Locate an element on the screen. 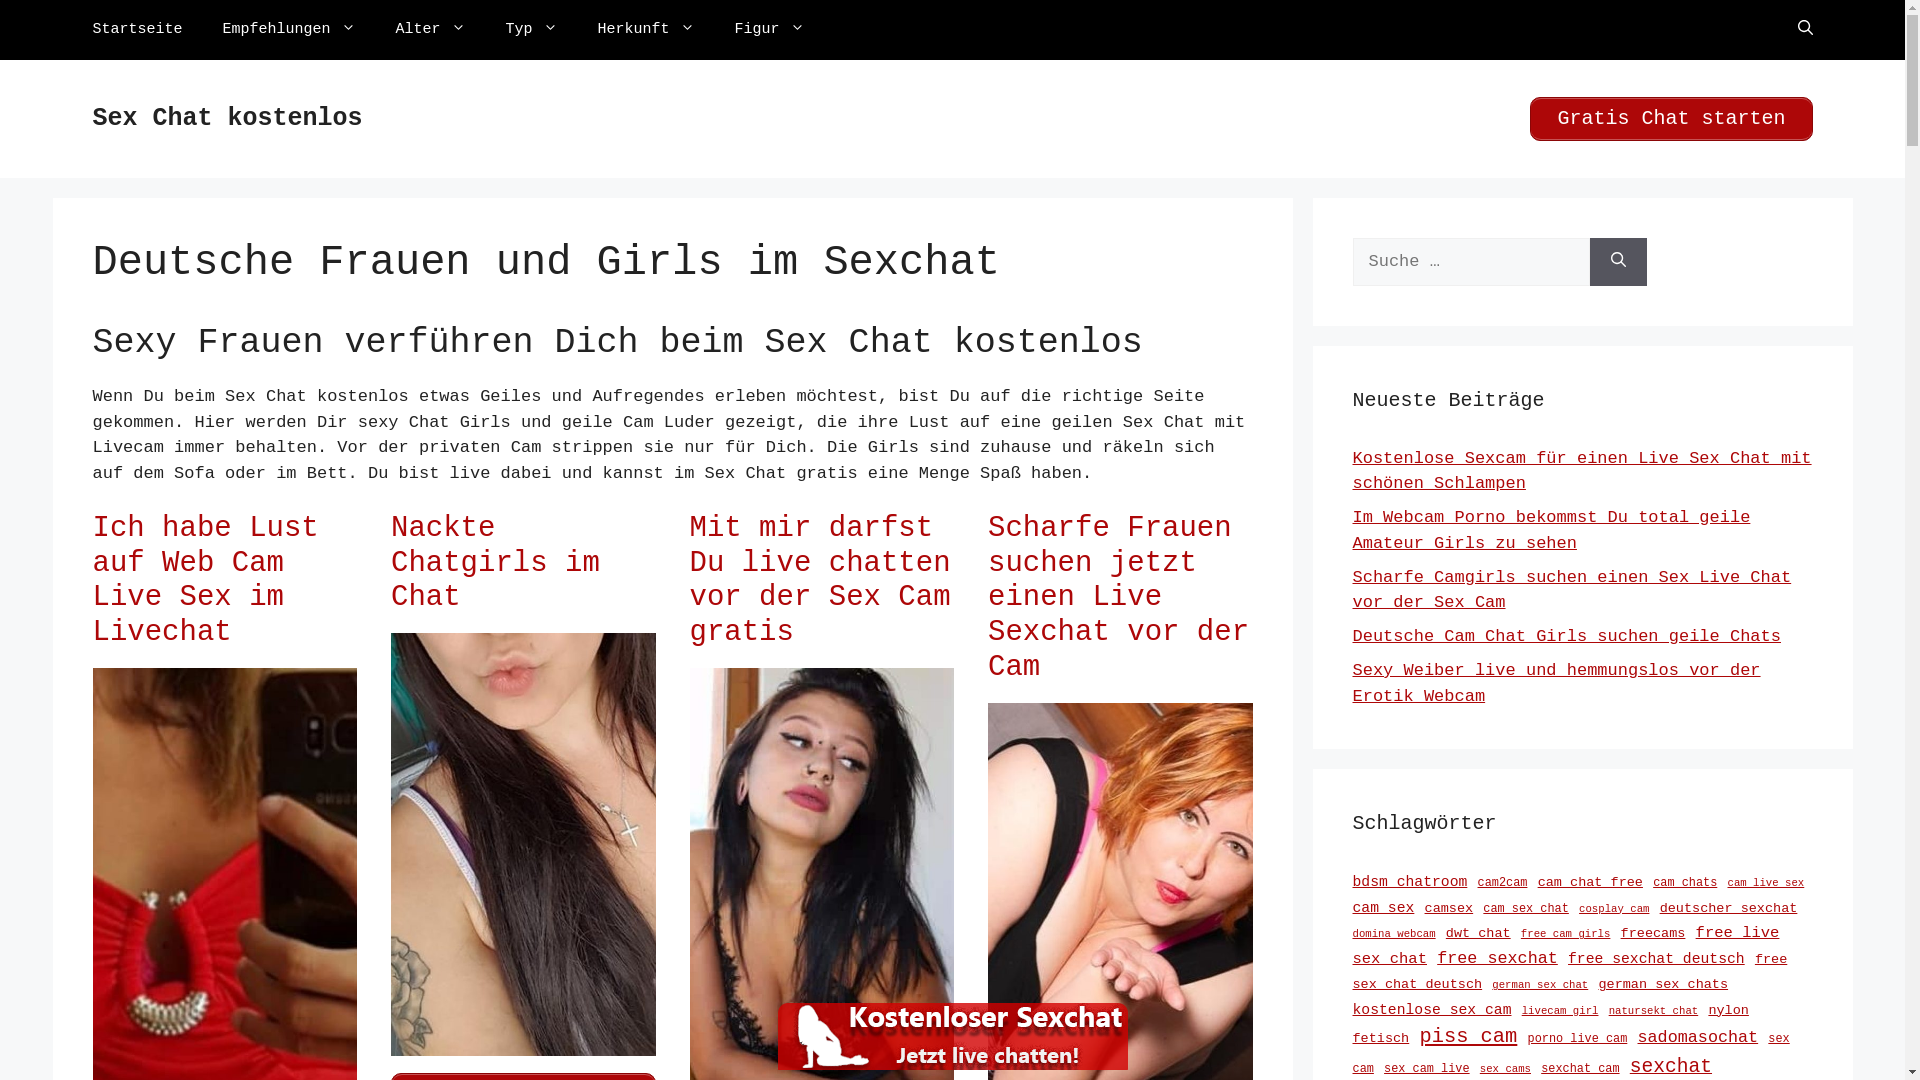 The height and width of the screenshot is (1080, 1920). nylon fetisch is located at coordinates (1550, 1024).